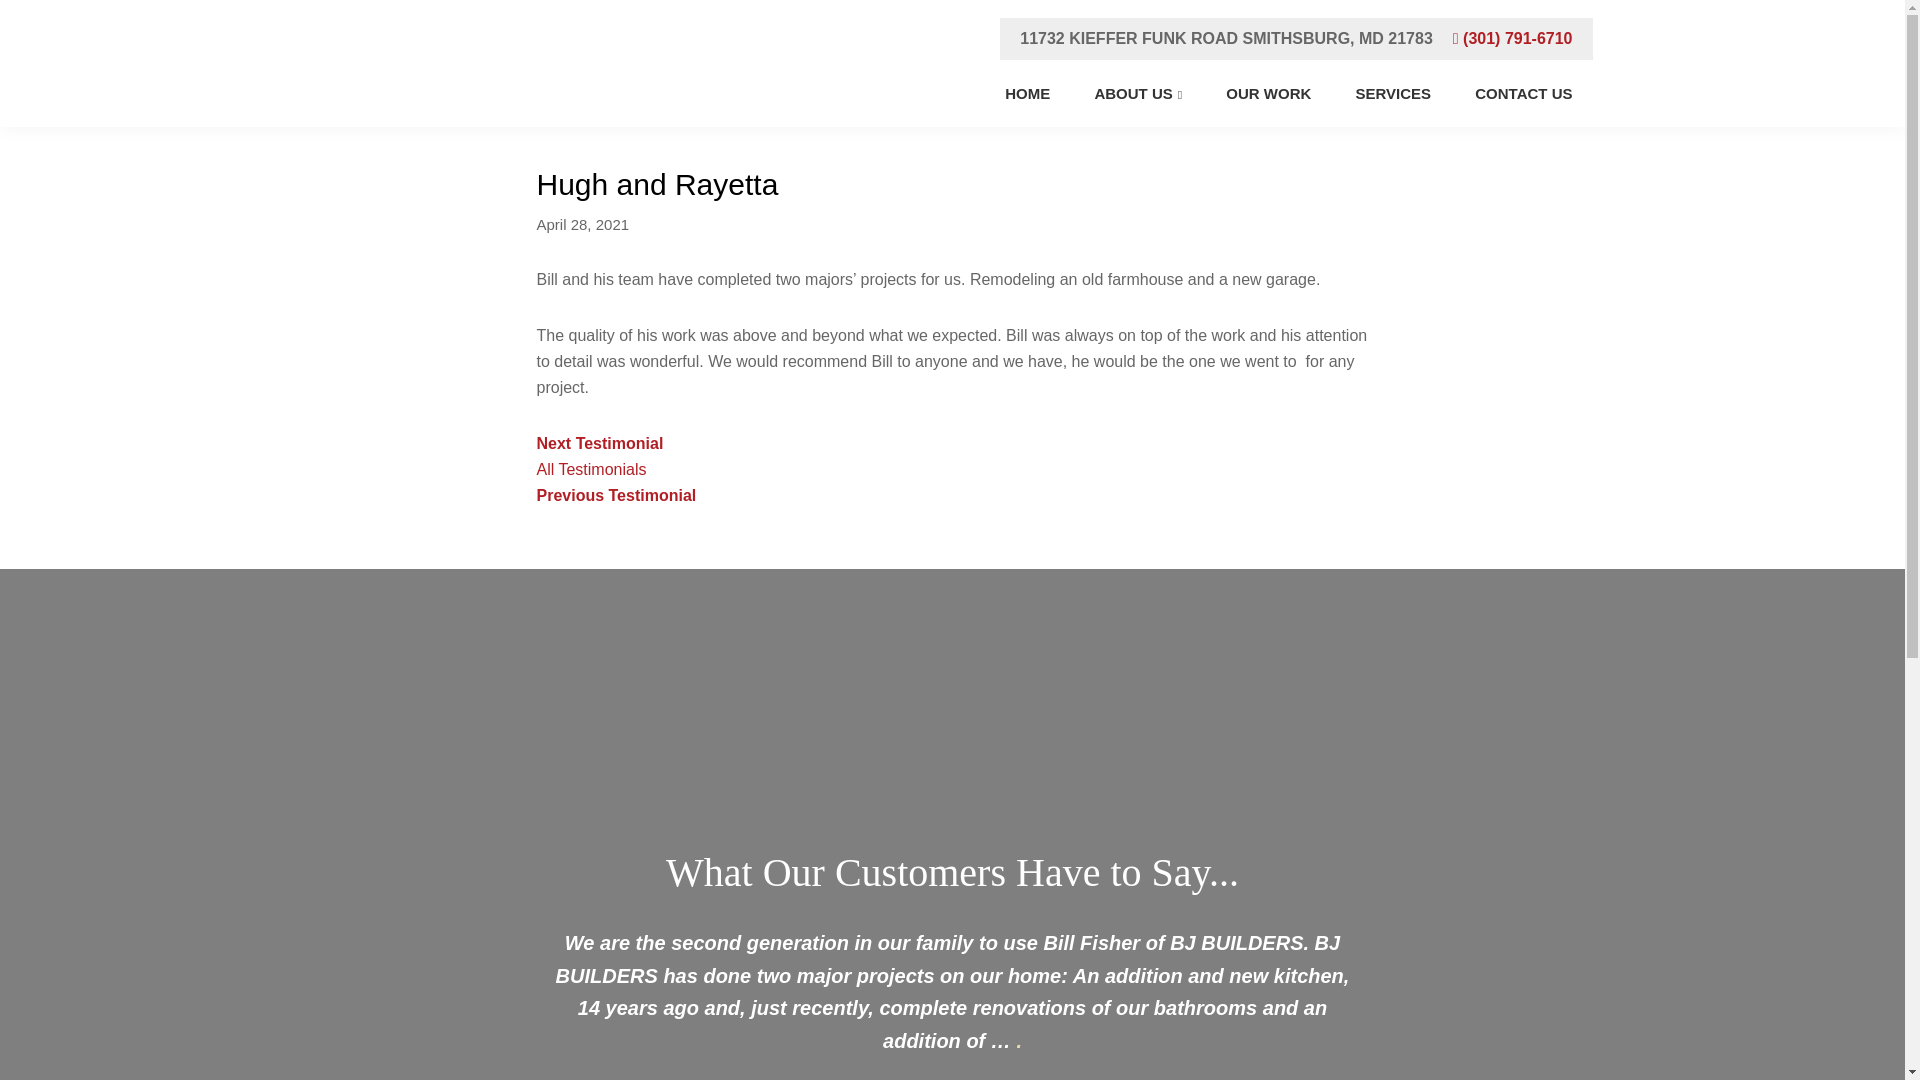 This screenshot has height=1080, width=1920. I want to click on Previous Testimonial, so click(615, 496).